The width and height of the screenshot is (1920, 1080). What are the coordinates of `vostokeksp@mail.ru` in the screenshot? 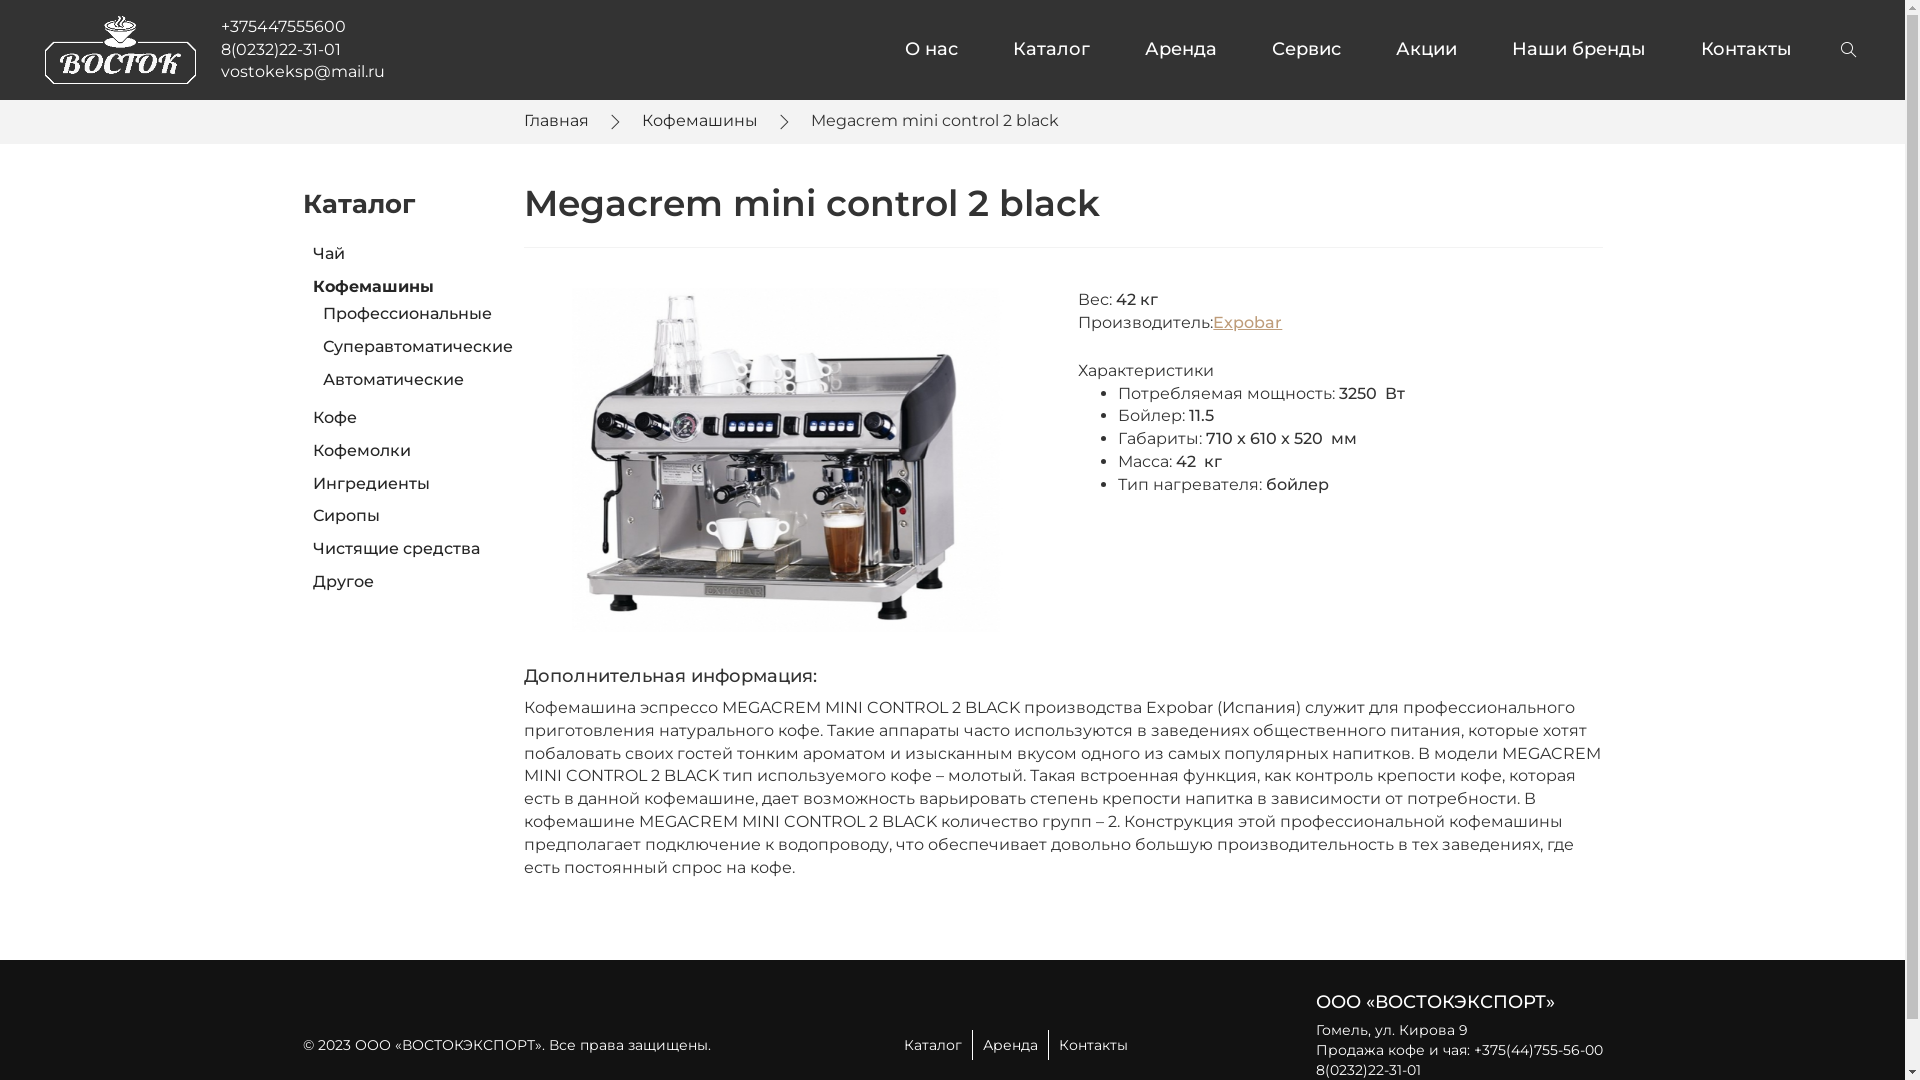 It's located at (303, 72).